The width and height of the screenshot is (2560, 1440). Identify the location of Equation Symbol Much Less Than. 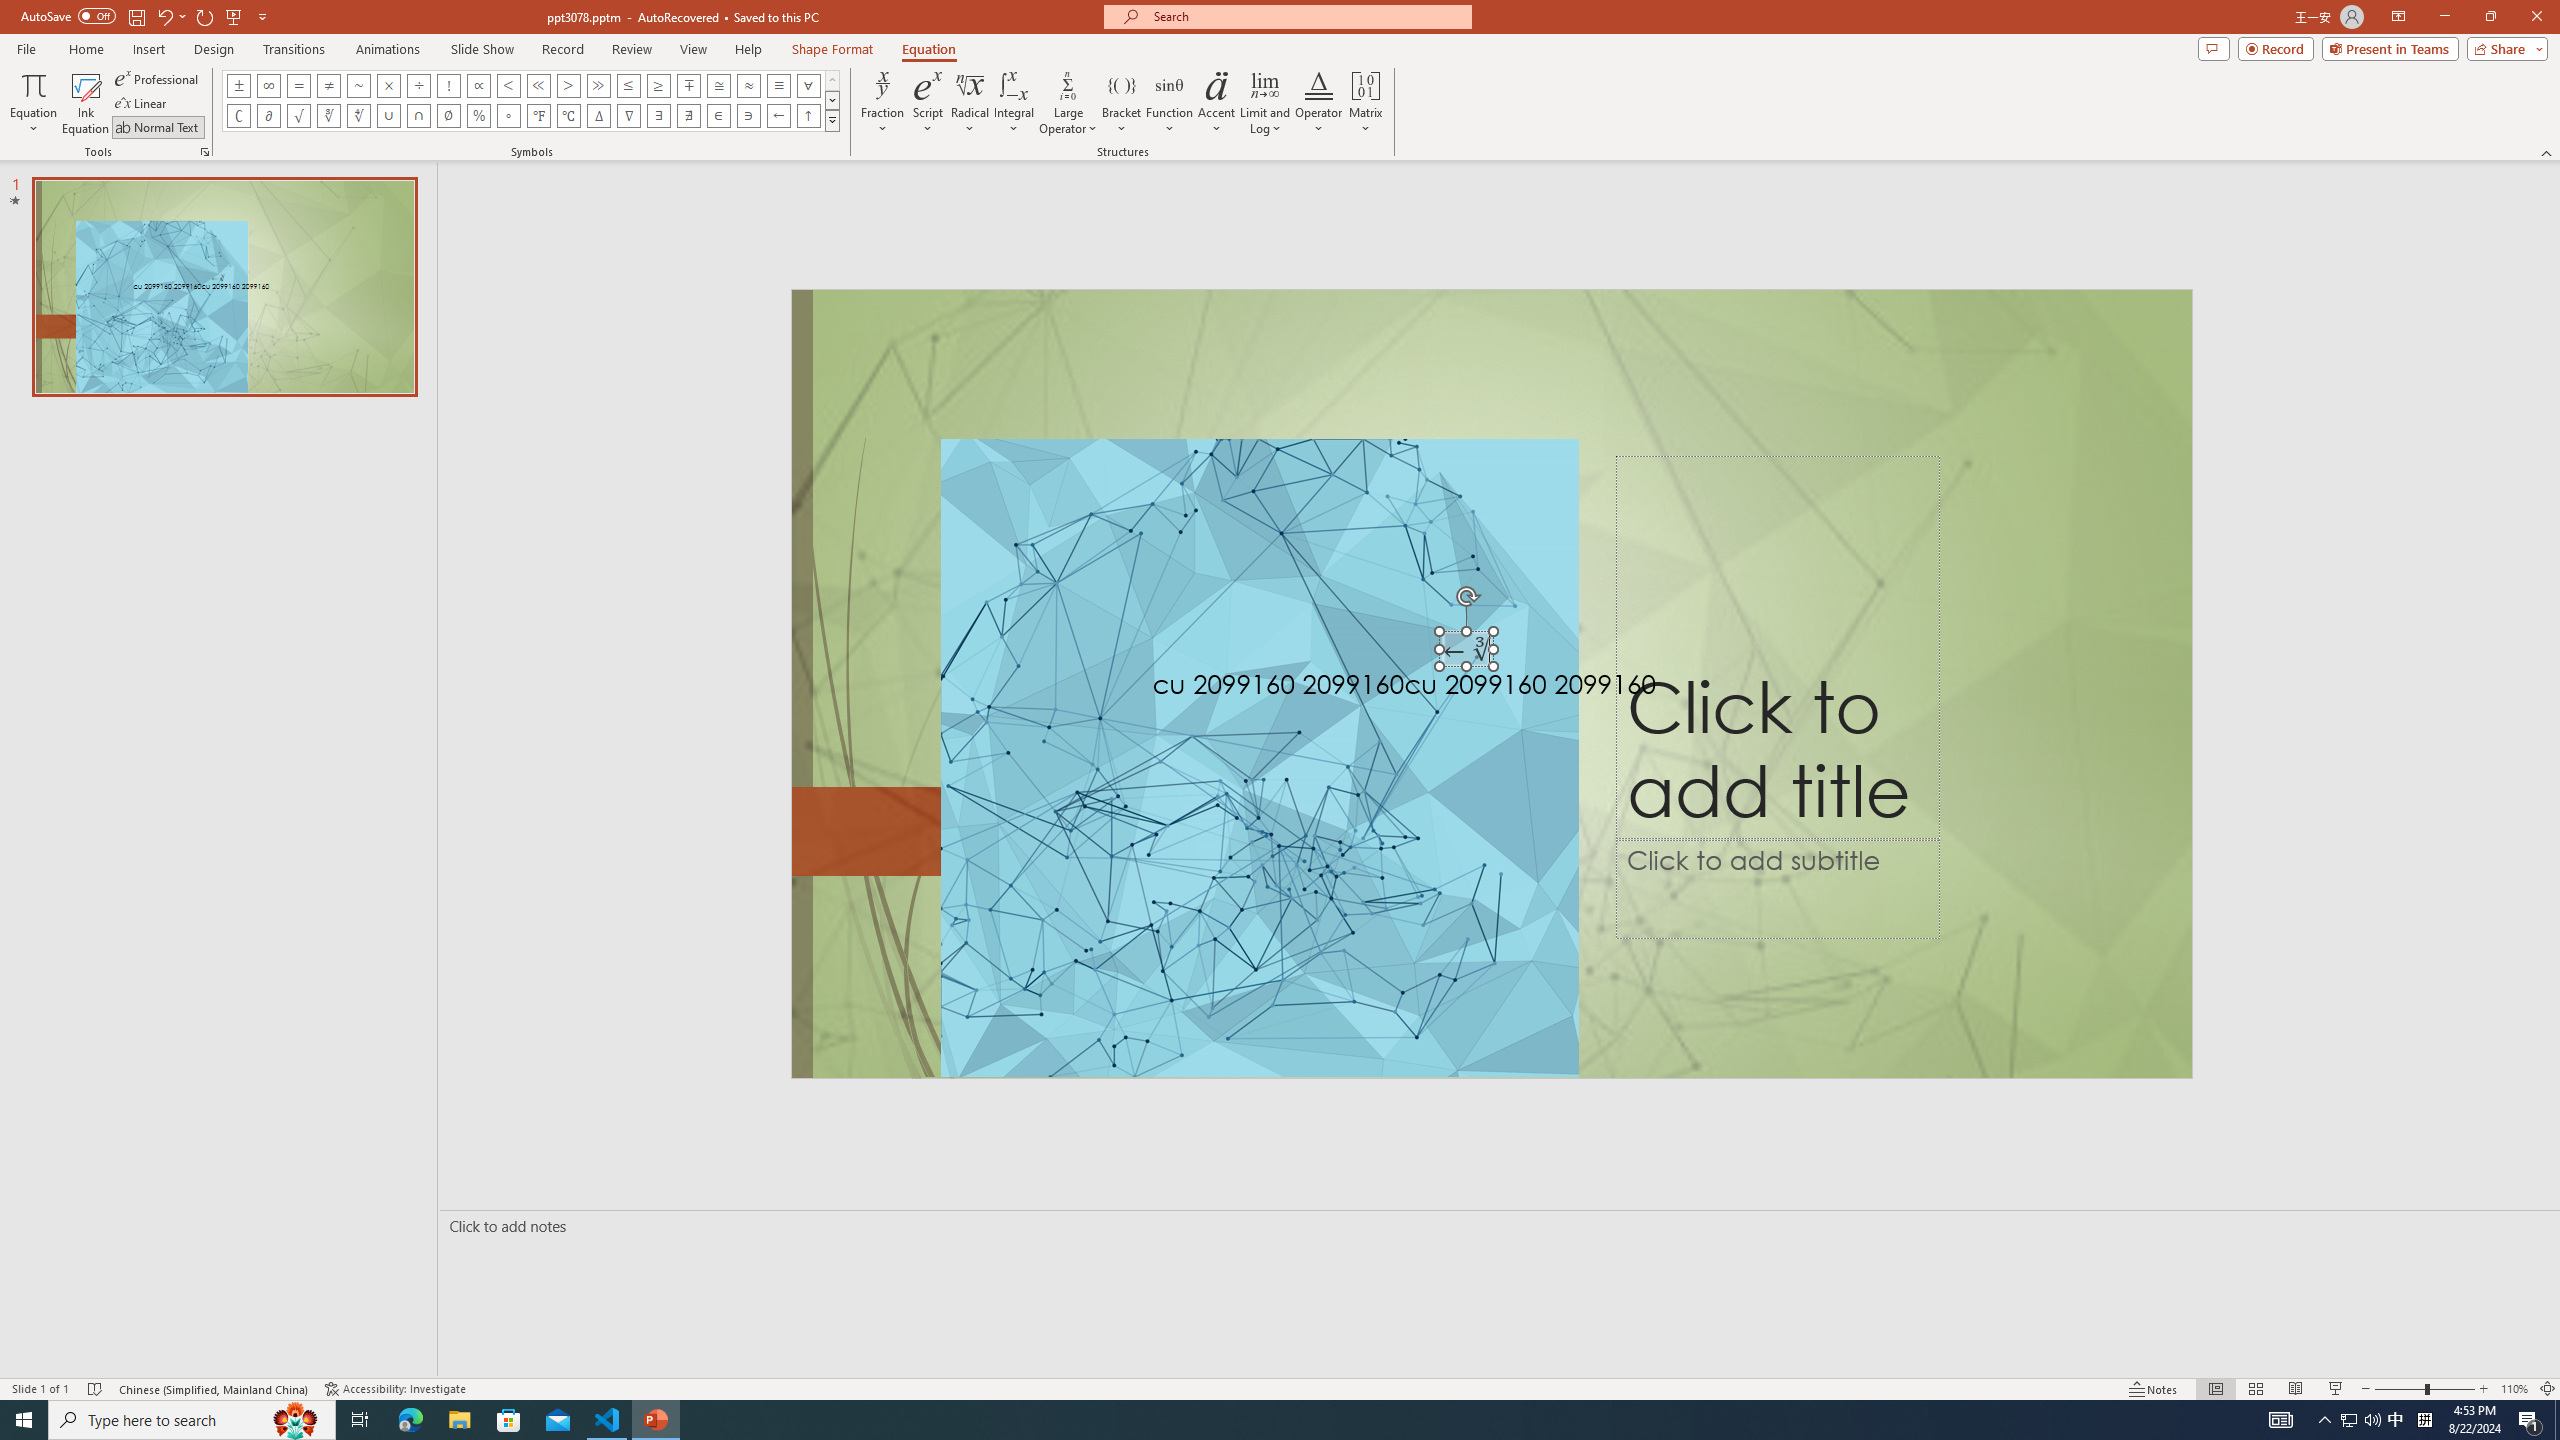
(538, 85).